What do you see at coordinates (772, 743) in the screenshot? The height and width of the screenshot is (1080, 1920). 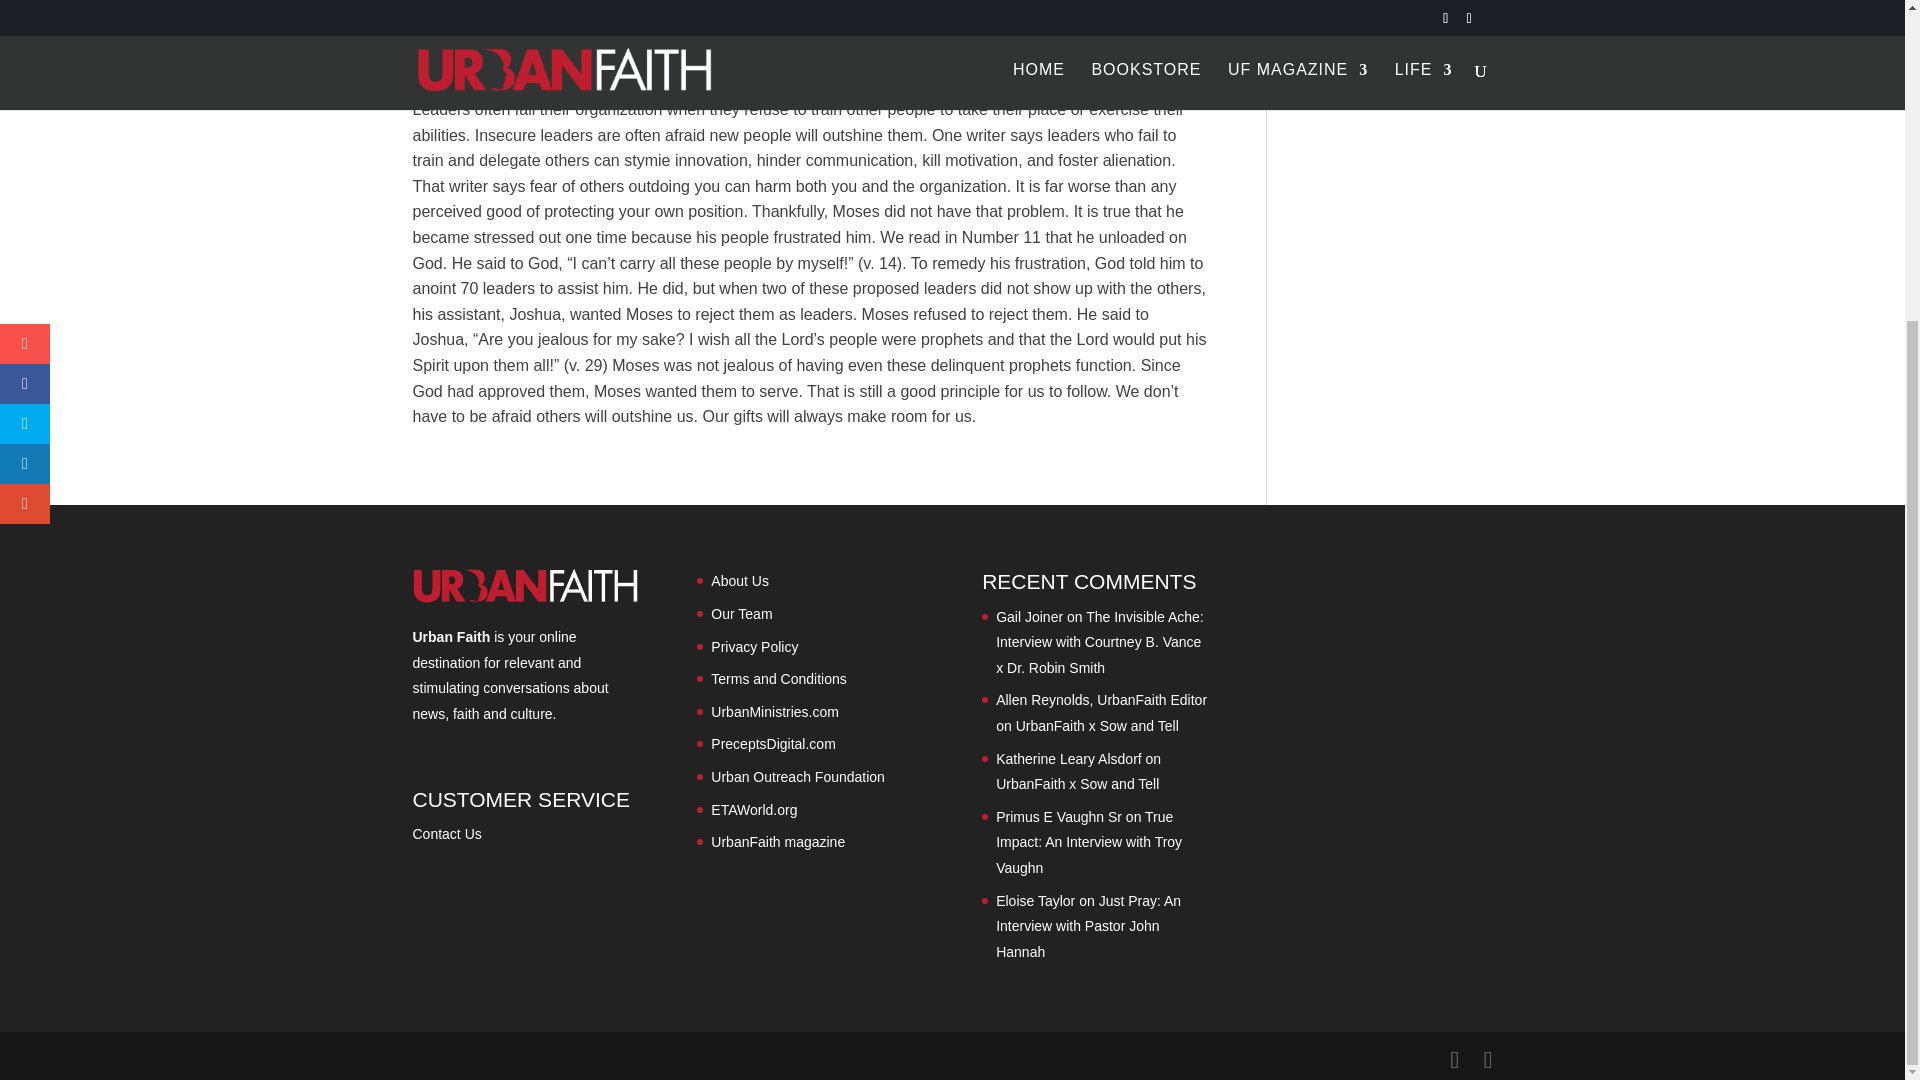 I see `PreceptsDigital.com` at bounding box center [772, 743].